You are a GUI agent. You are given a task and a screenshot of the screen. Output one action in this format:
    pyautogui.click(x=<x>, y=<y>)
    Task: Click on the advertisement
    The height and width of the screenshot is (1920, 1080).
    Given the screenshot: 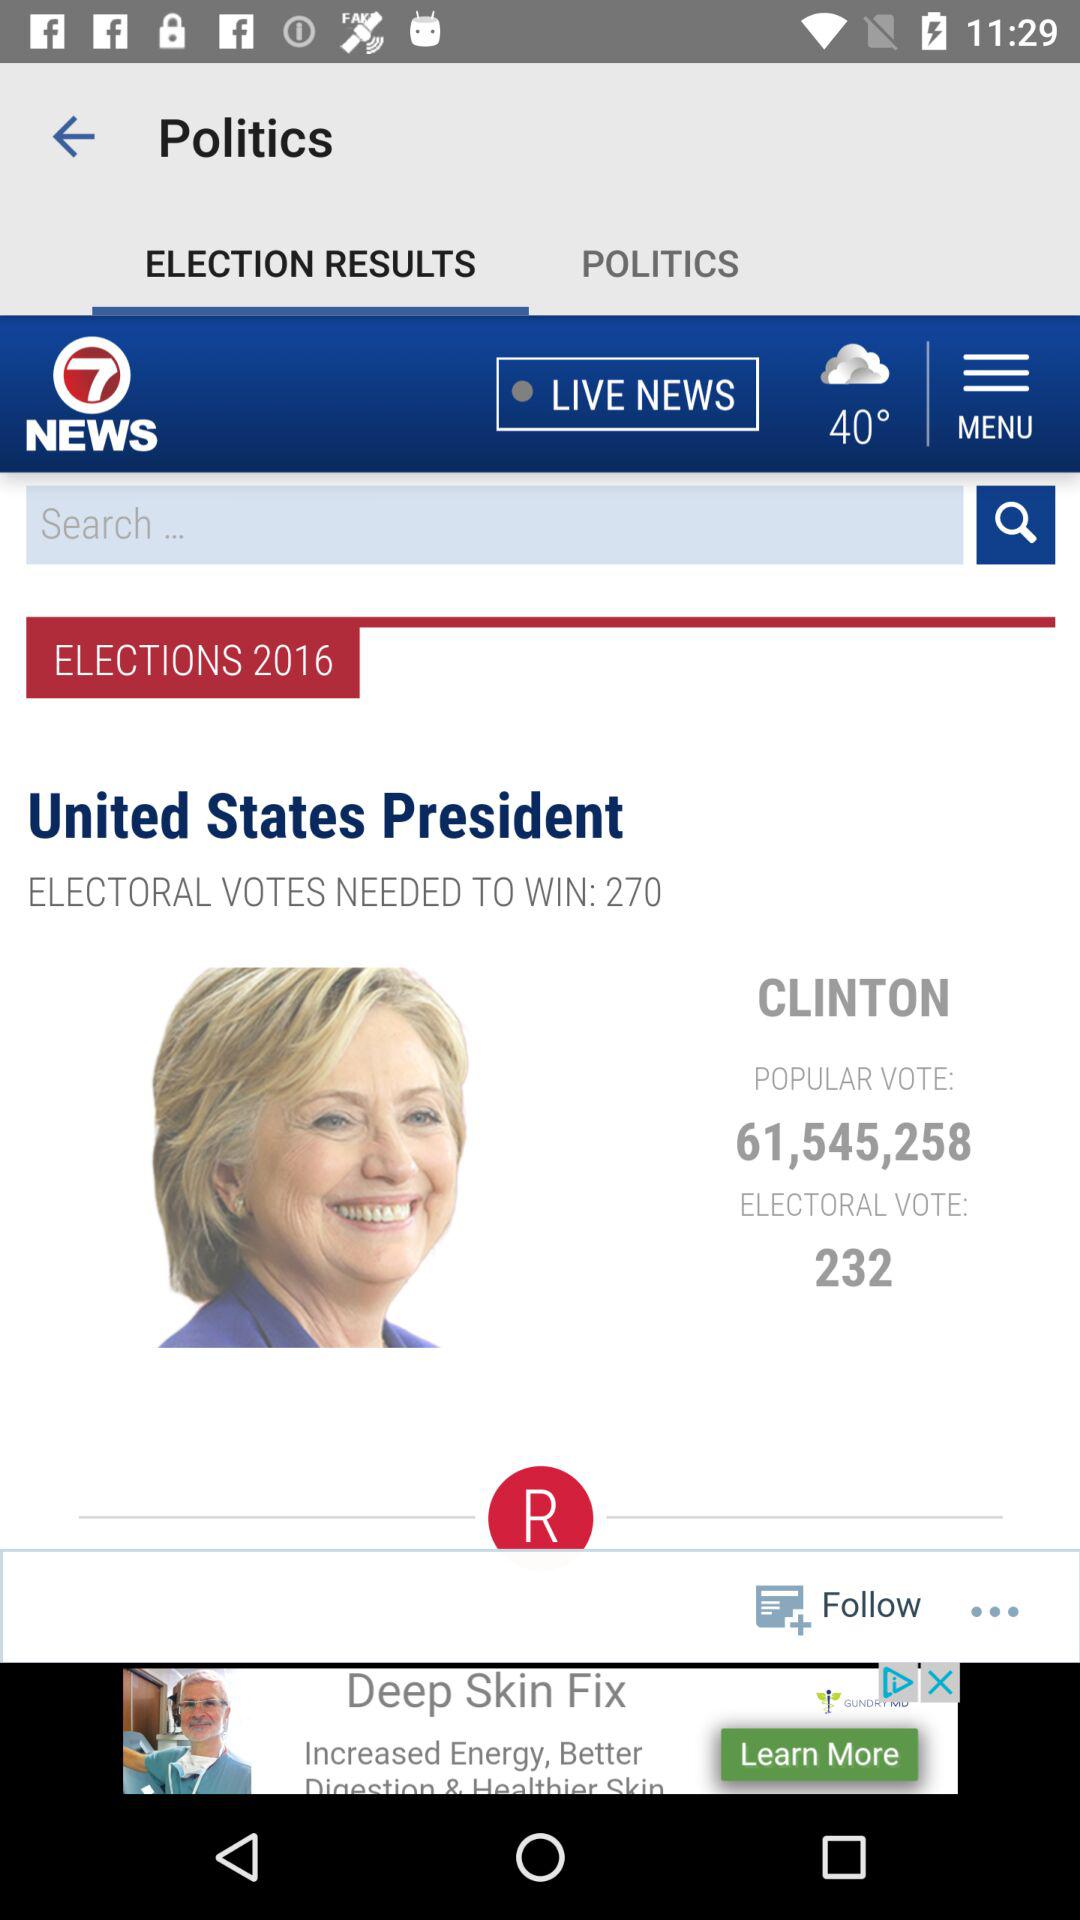 What is the action you would take?
    pyautogui.click(x=540, y=1728)
    